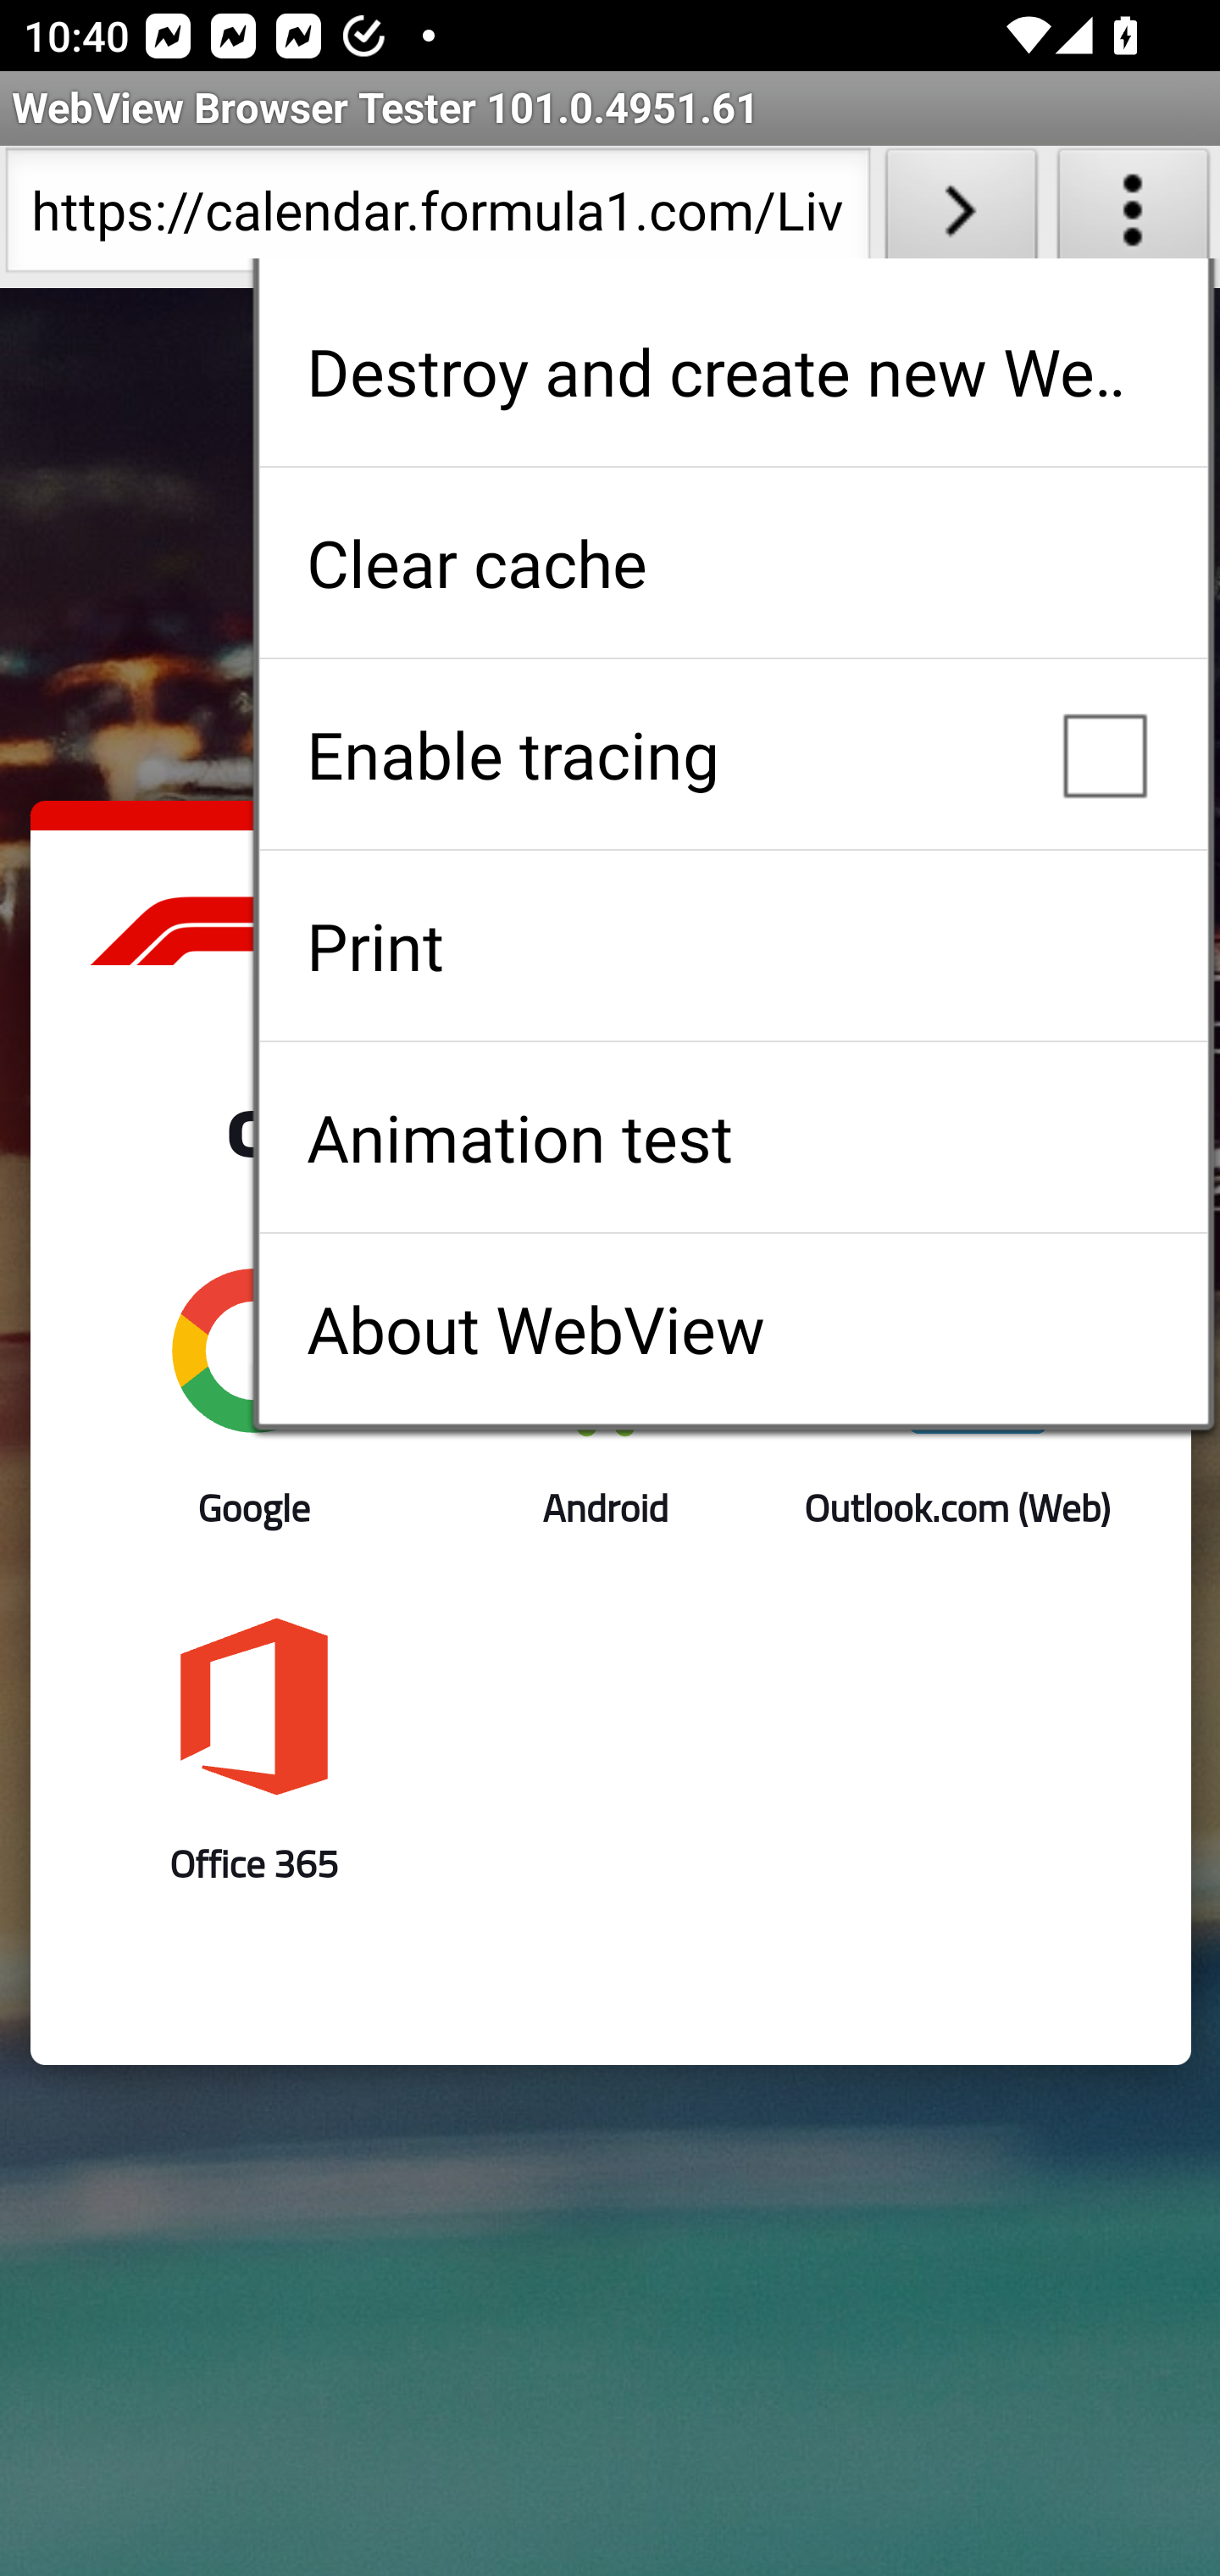 This screenshot has height=2576, width=1220. What do you see at coordinates (733, 754) in the screenshot?
I see `Enable tracing` at bounding box center [733, 754].